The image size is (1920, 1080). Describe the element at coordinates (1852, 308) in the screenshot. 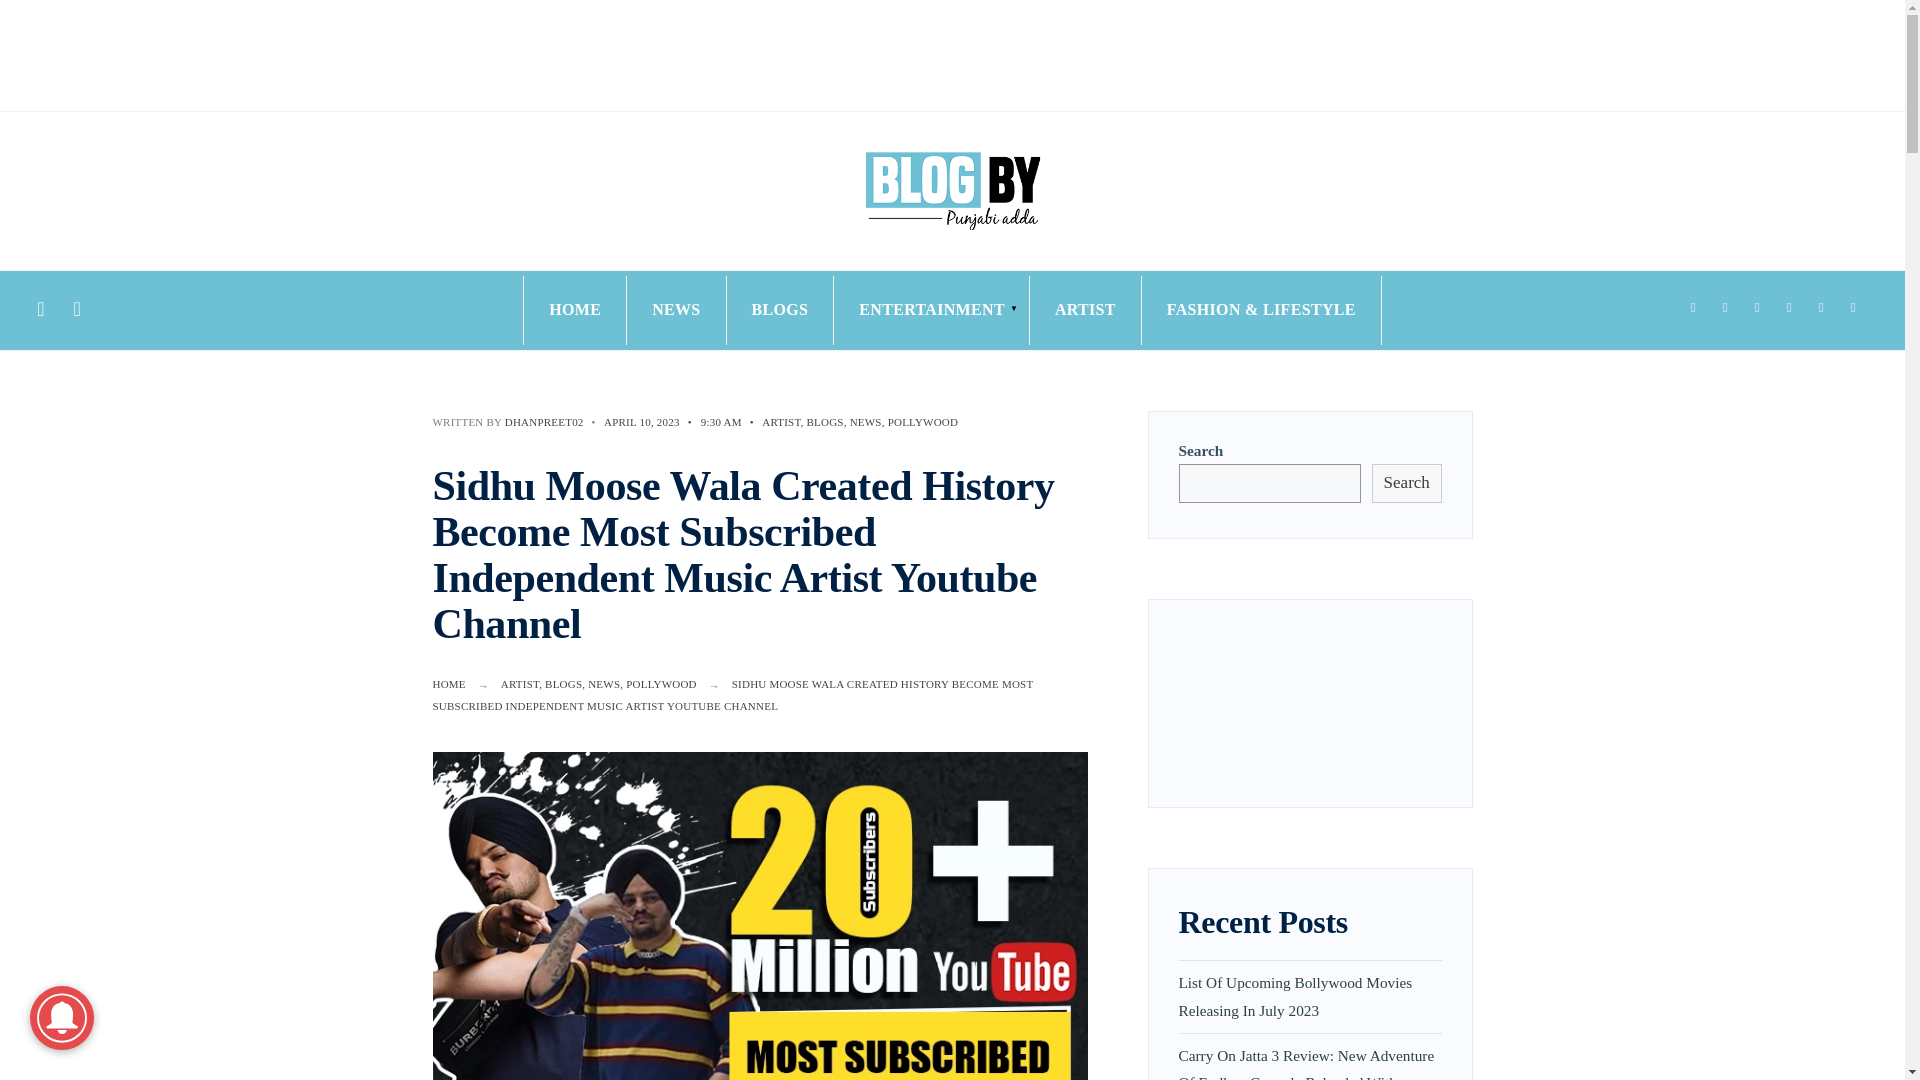

I see `WhatsApp` at that location.